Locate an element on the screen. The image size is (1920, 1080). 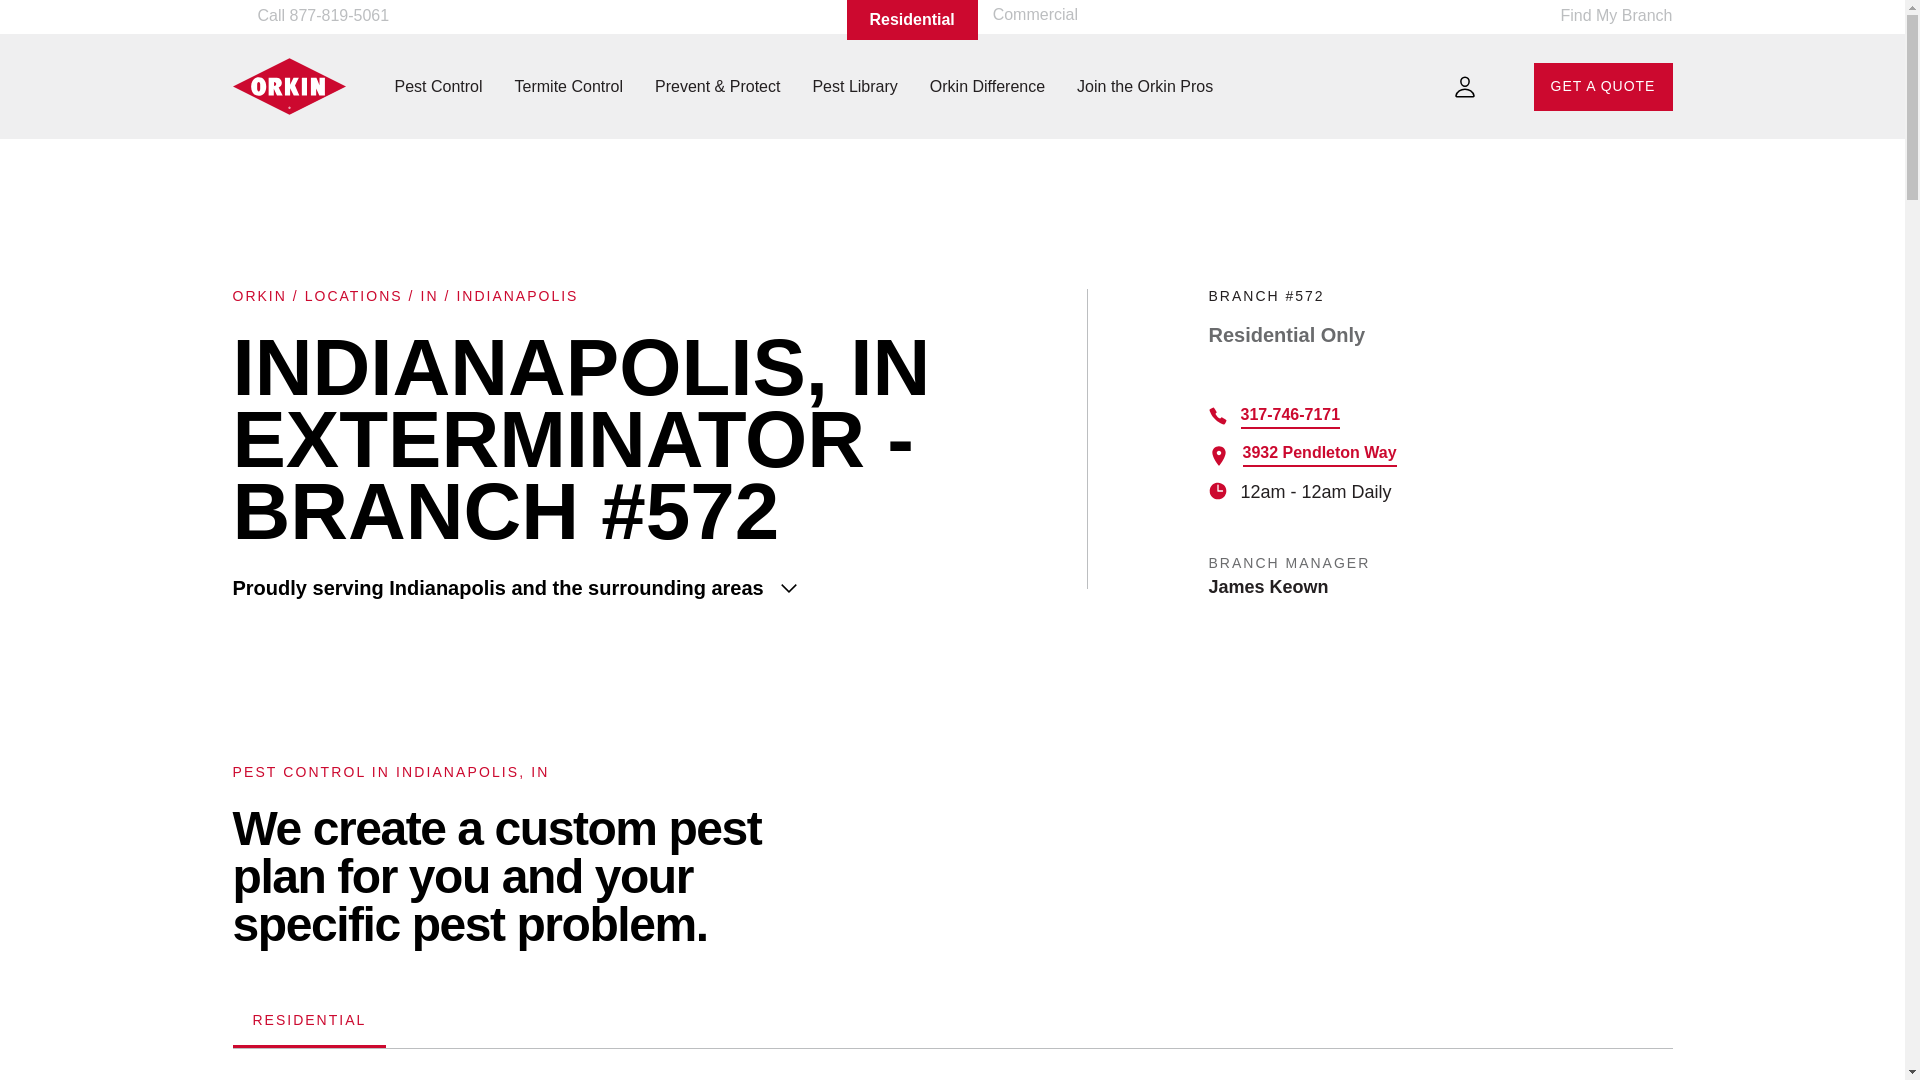
3932 Pendleton Way is located at coordinates (1318, 454).